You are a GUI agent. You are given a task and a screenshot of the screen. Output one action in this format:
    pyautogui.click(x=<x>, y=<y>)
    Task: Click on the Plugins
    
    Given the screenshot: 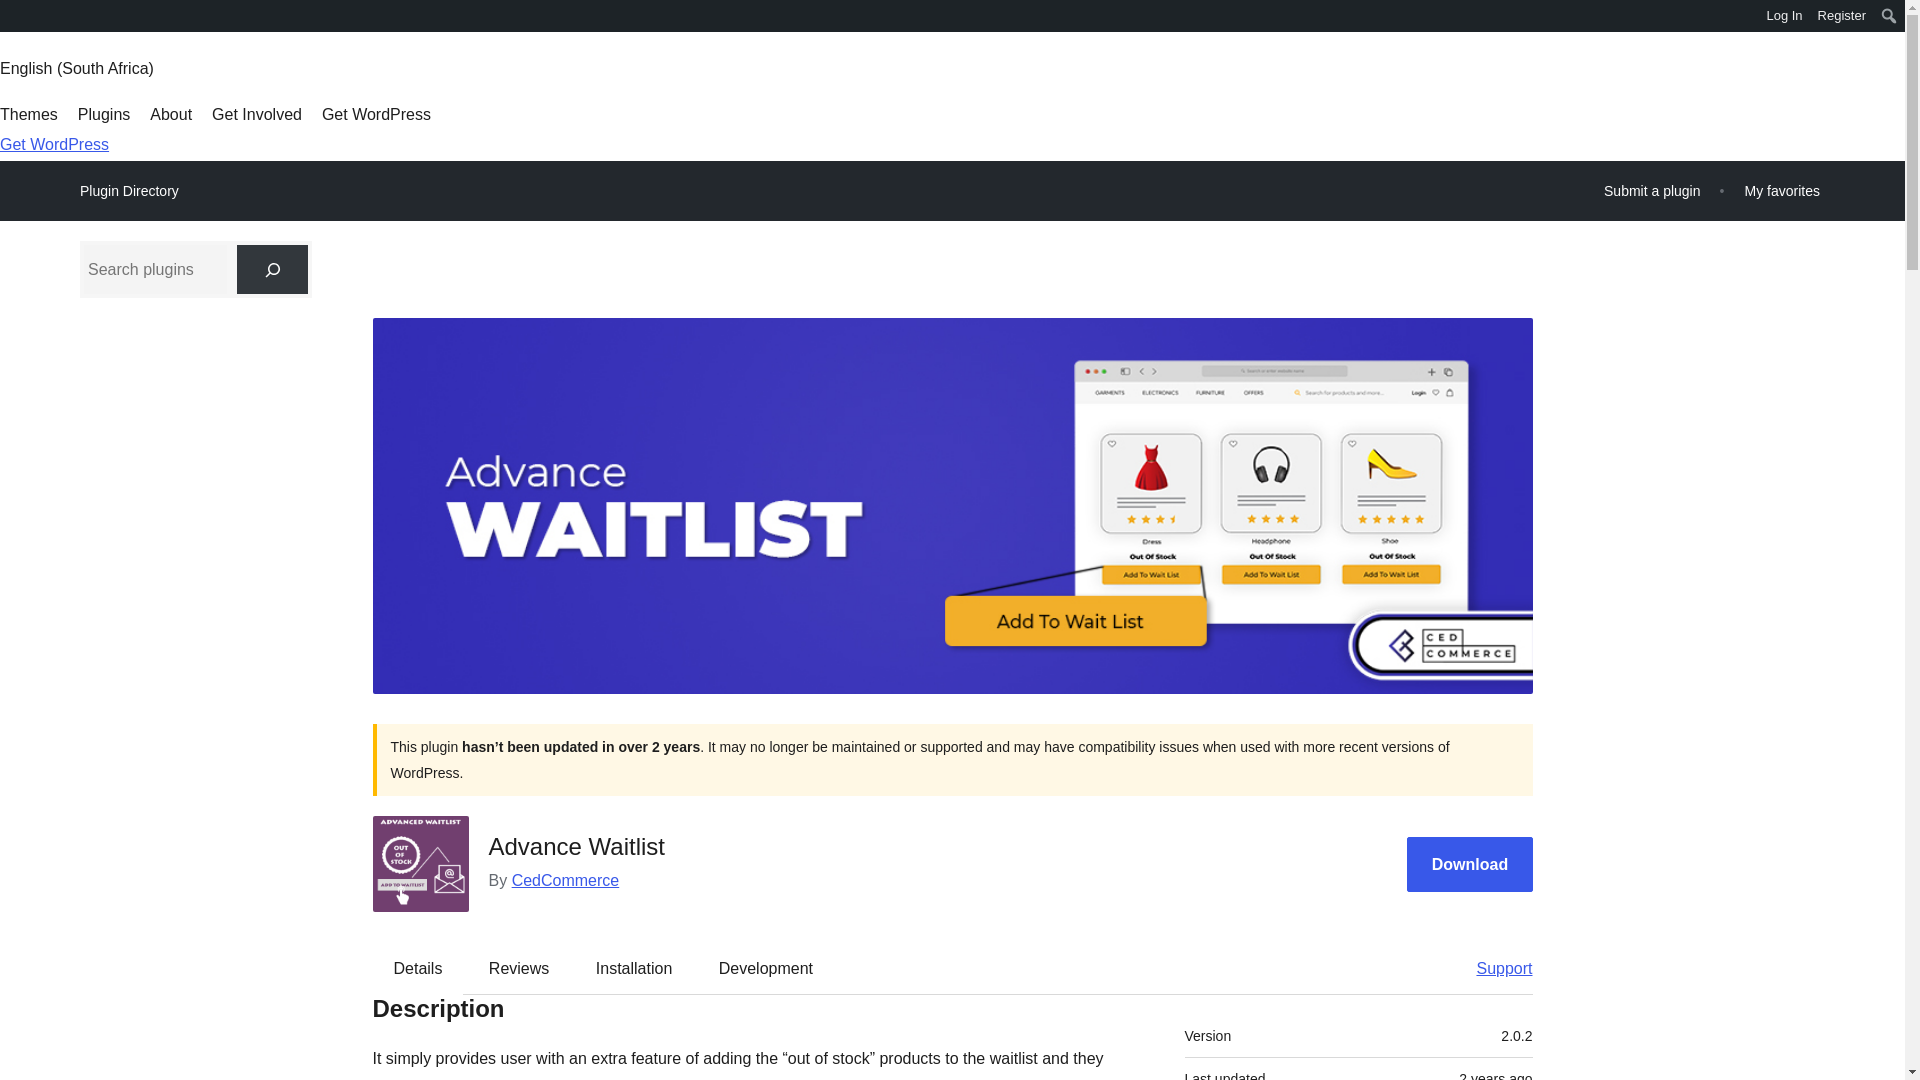 What is the action you would take?
    pyautogui.click(x=104, y=114)
    